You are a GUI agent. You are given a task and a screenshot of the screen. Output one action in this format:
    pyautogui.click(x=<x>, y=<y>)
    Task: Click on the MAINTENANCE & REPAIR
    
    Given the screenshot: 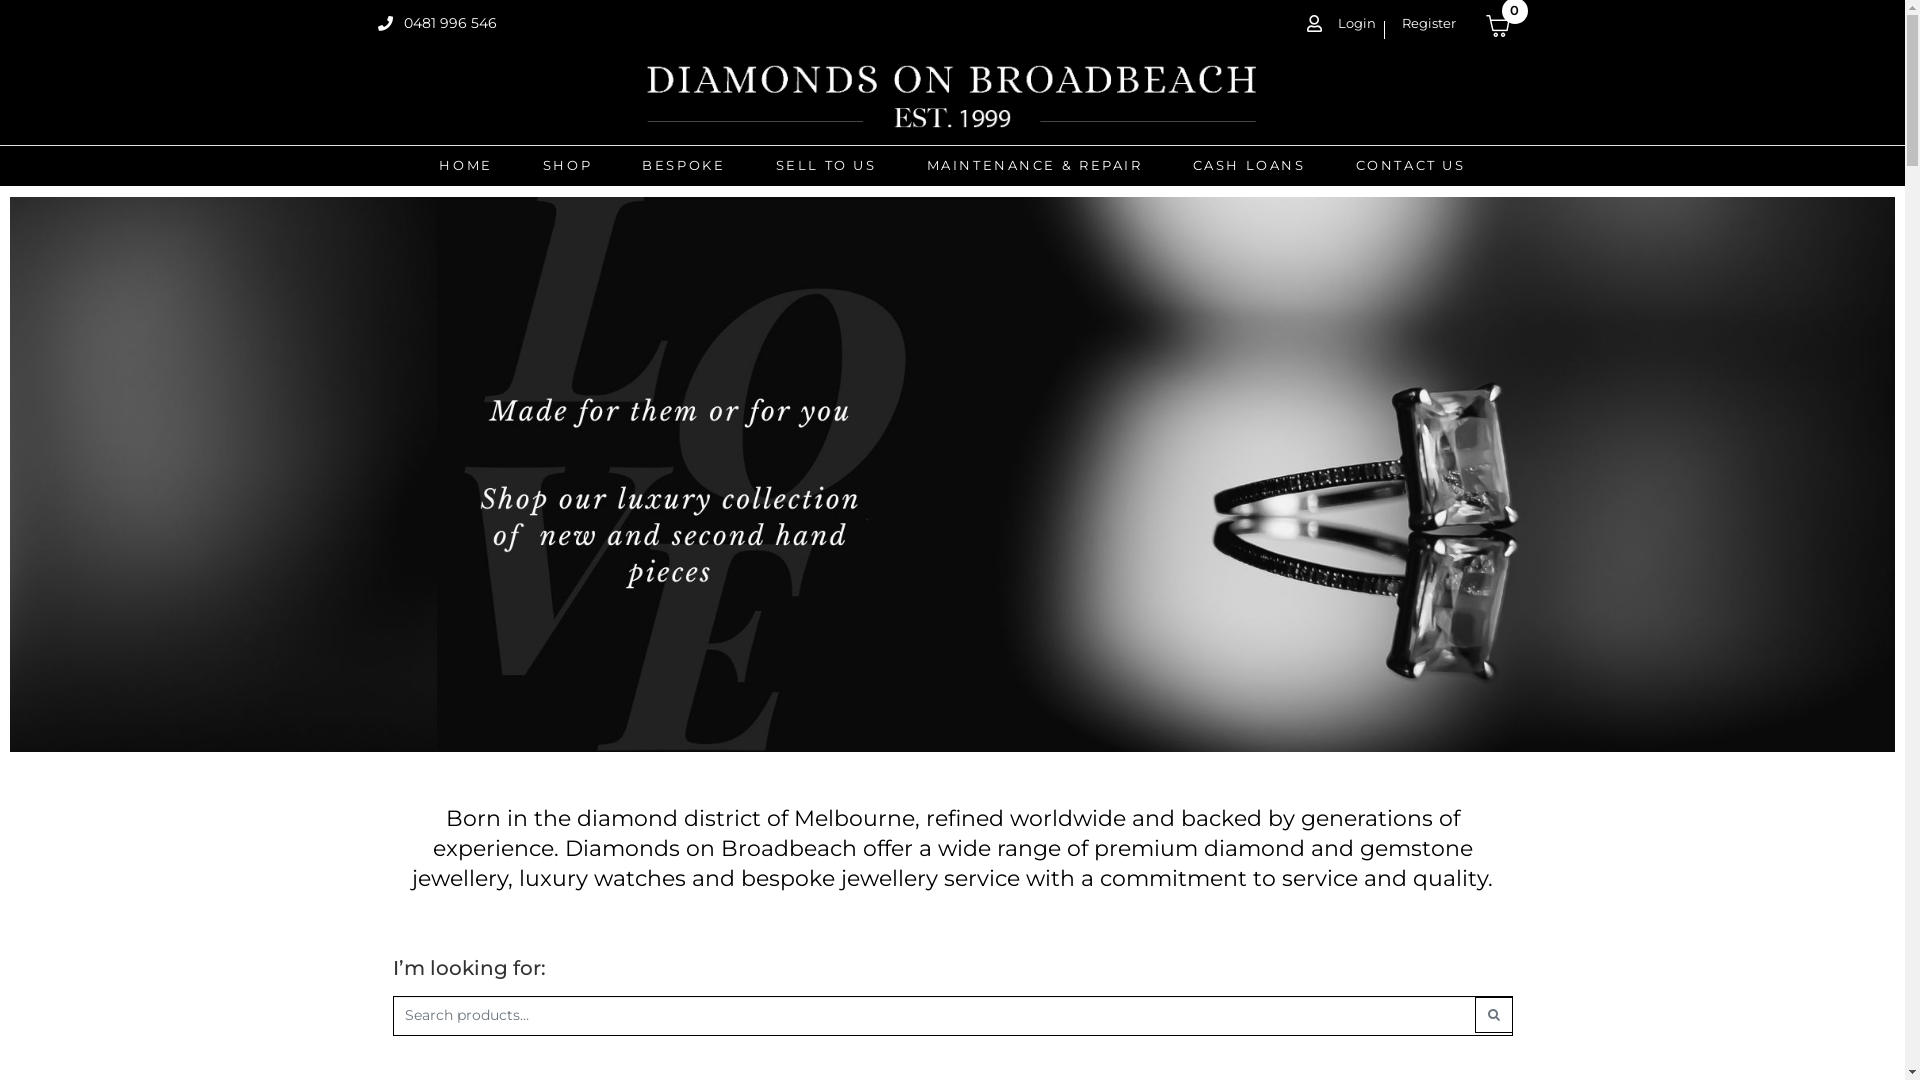 What is the action you would take?
    pyautogui.click(x=1034, y=166)
    